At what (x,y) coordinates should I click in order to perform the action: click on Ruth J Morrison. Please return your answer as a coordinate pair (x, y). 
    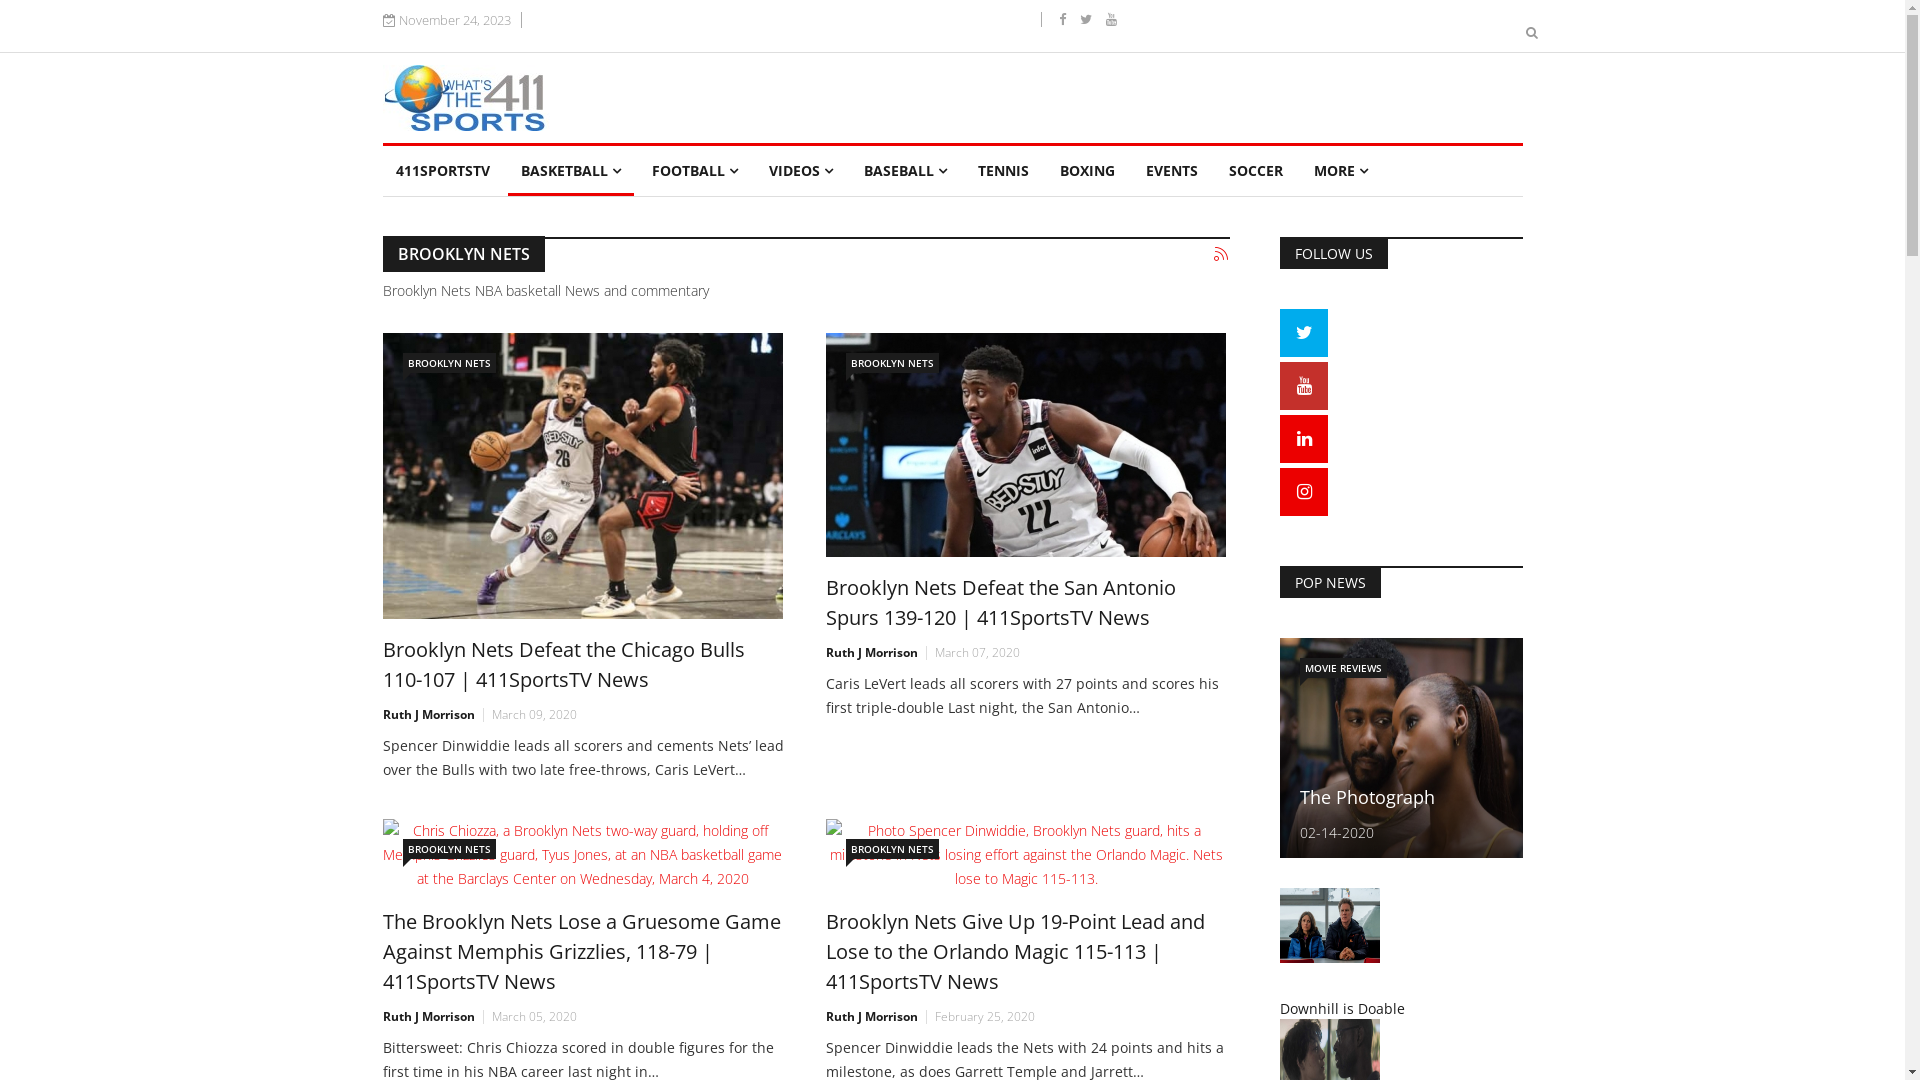
    Looking at the image, I should click on (428, 1016).